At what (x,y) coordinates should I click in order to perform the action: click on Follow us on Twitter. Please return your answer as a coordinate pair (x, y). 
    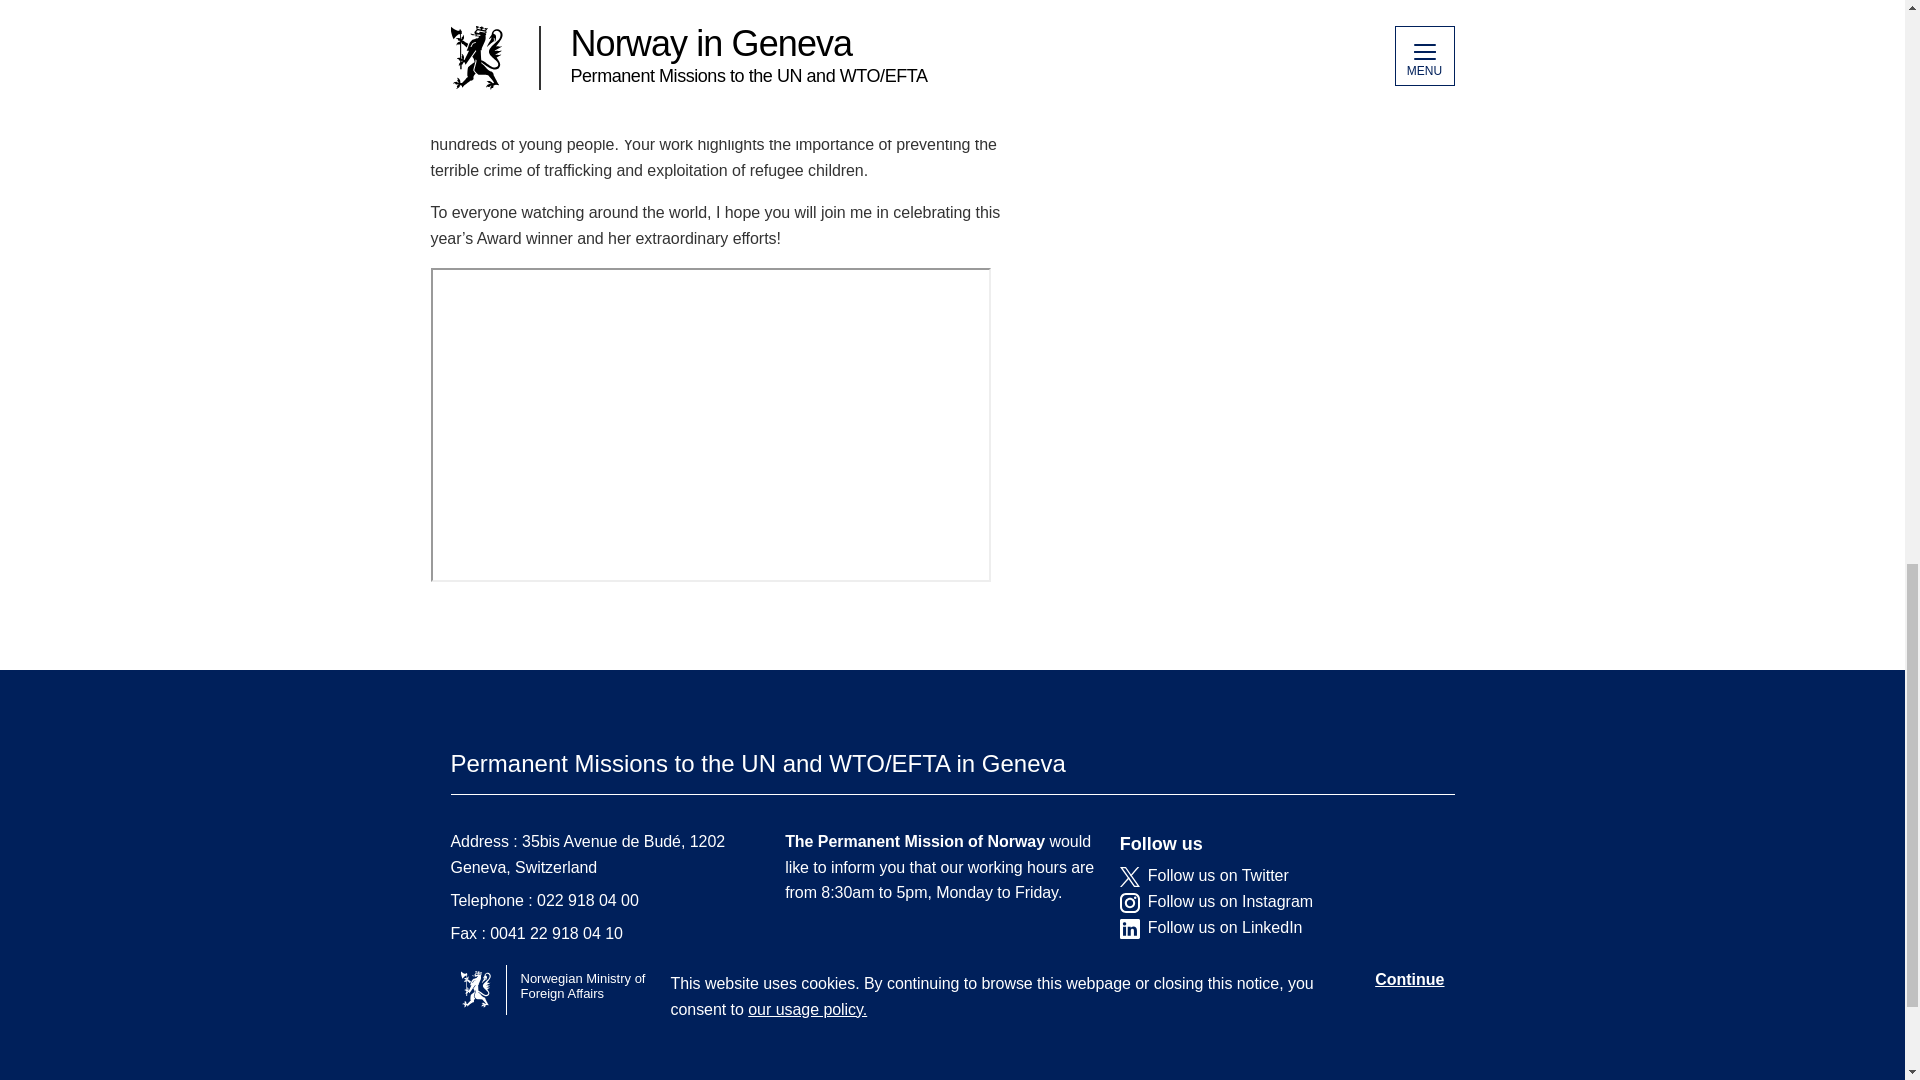
    Looking at the image, I should click on (1272, 876).